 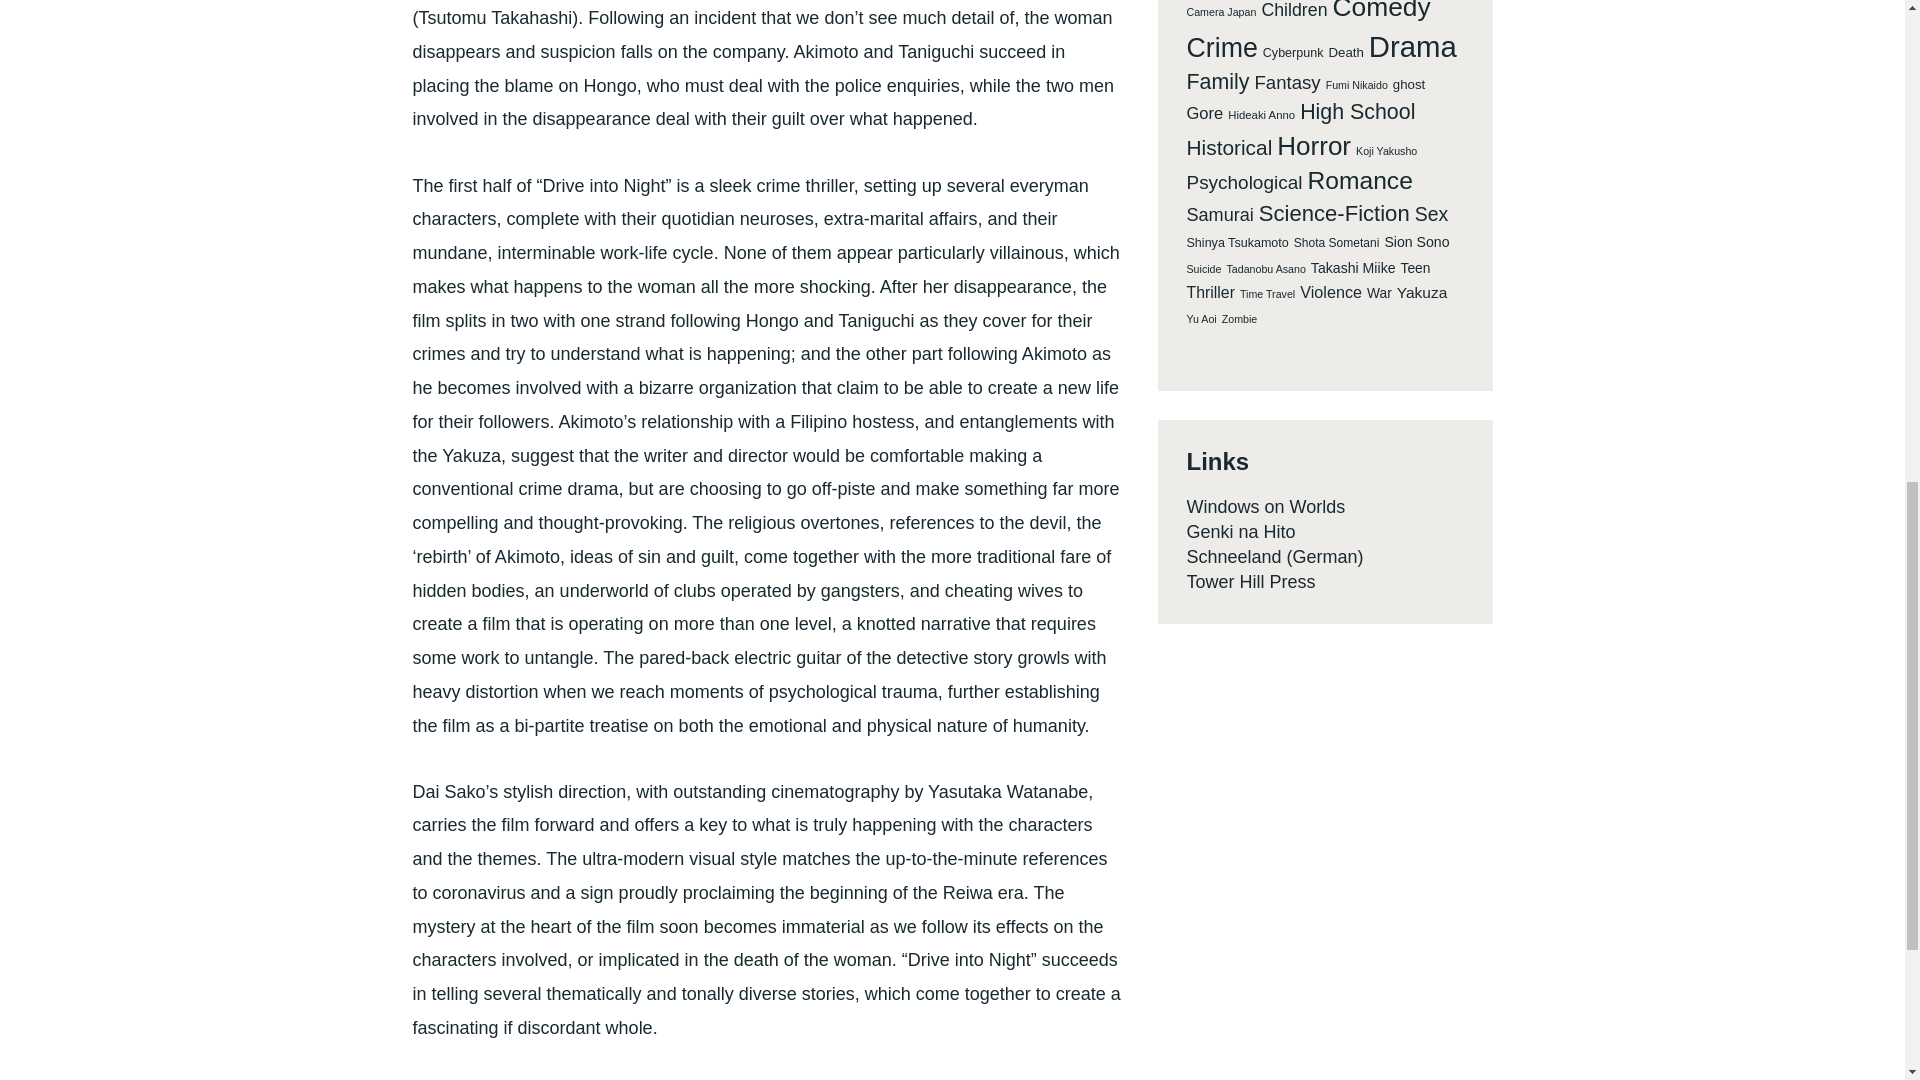 I want to click on Death, so click(x=1346, y=53).